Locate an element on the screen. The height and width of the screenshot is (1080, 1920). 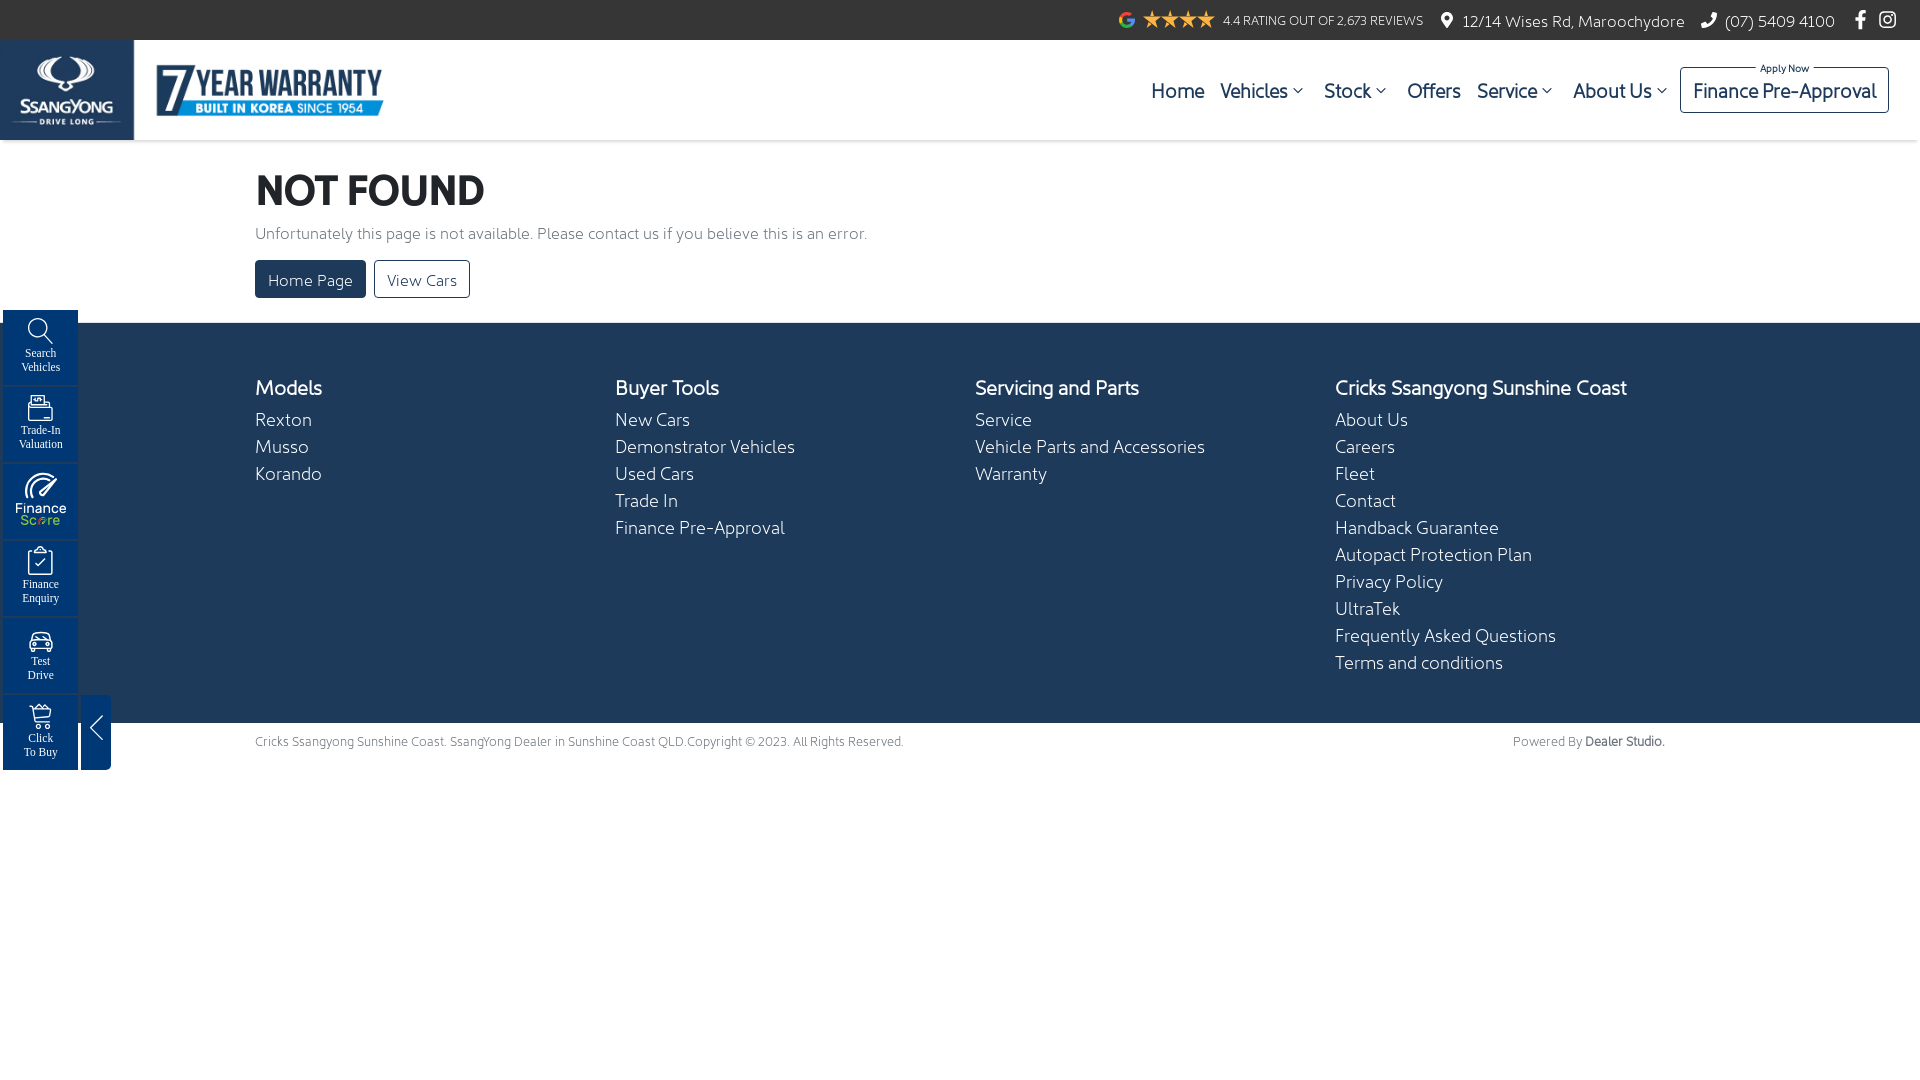
Demonstrator Vehicles is located at coordinates (705, 446).